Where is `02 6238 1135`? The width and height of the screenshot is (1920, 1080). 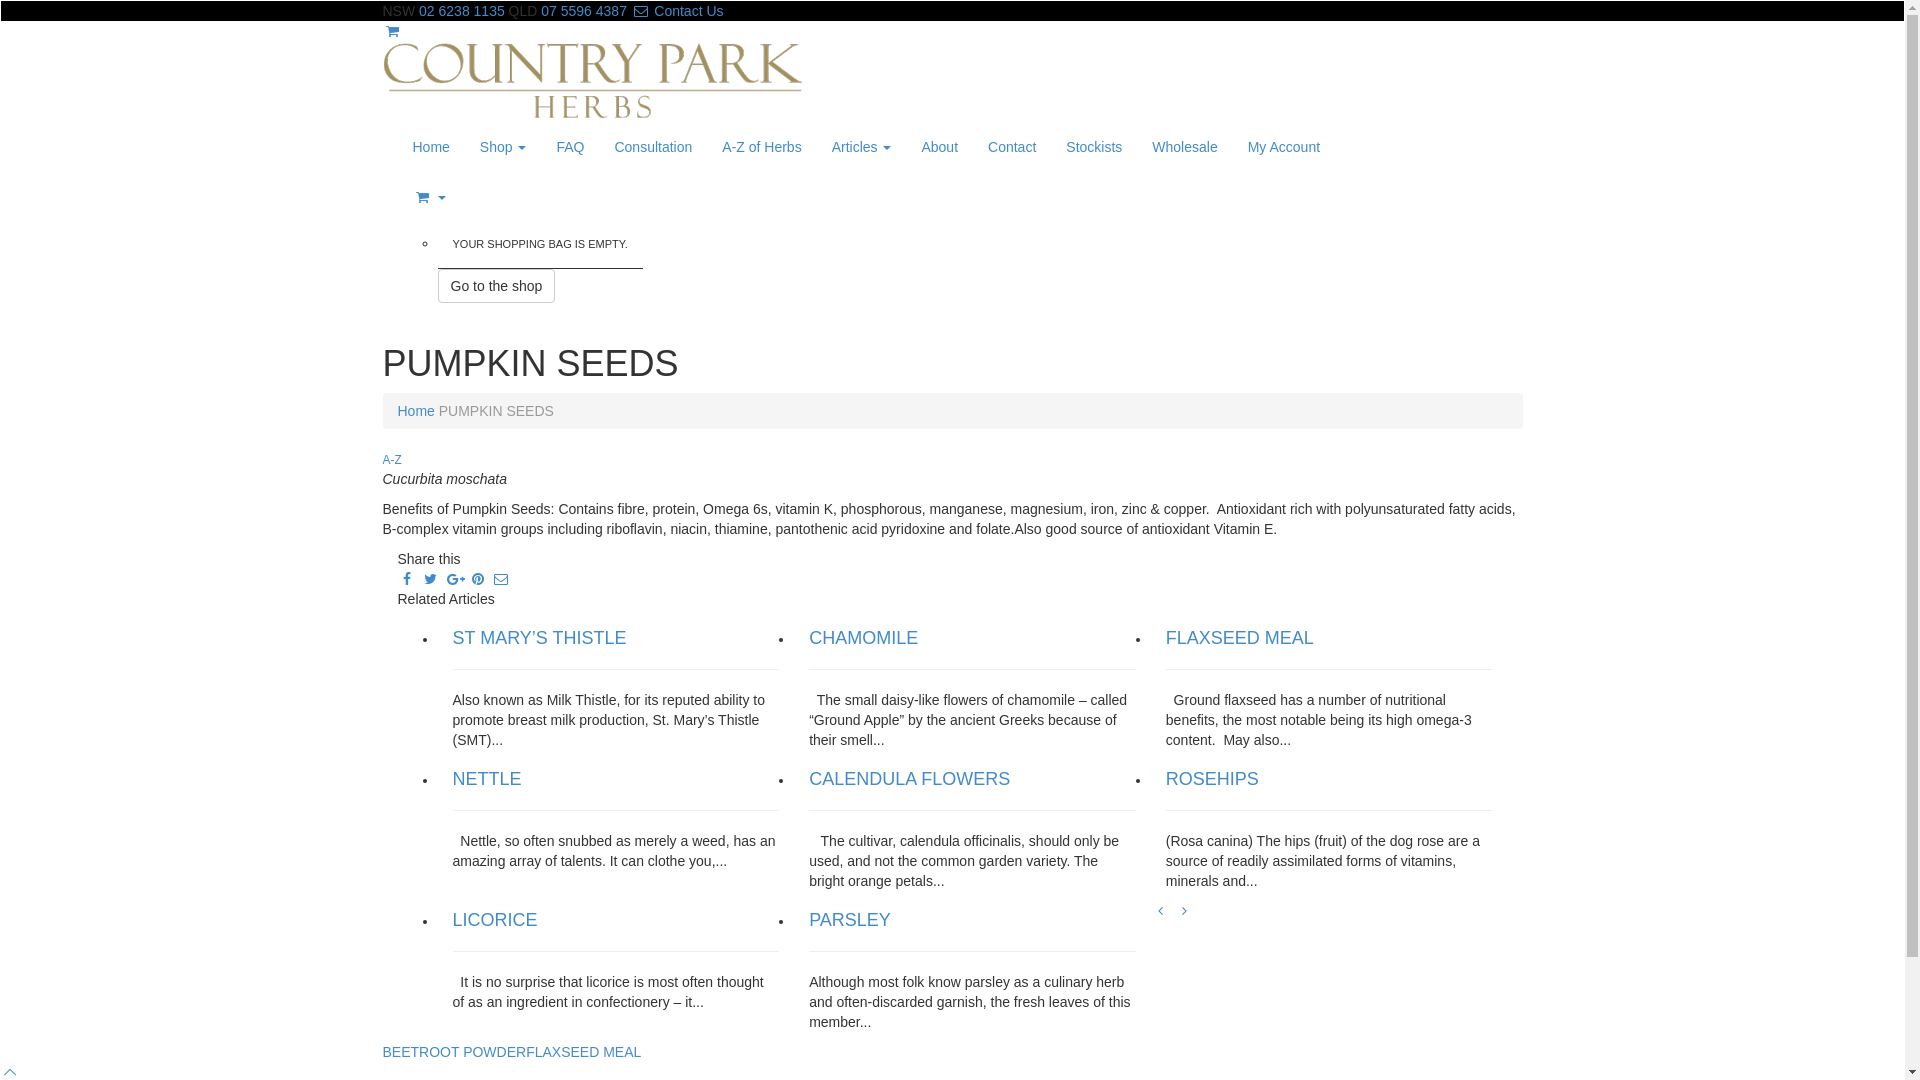 02 6238 1135 is located at coordinates (462, 11).